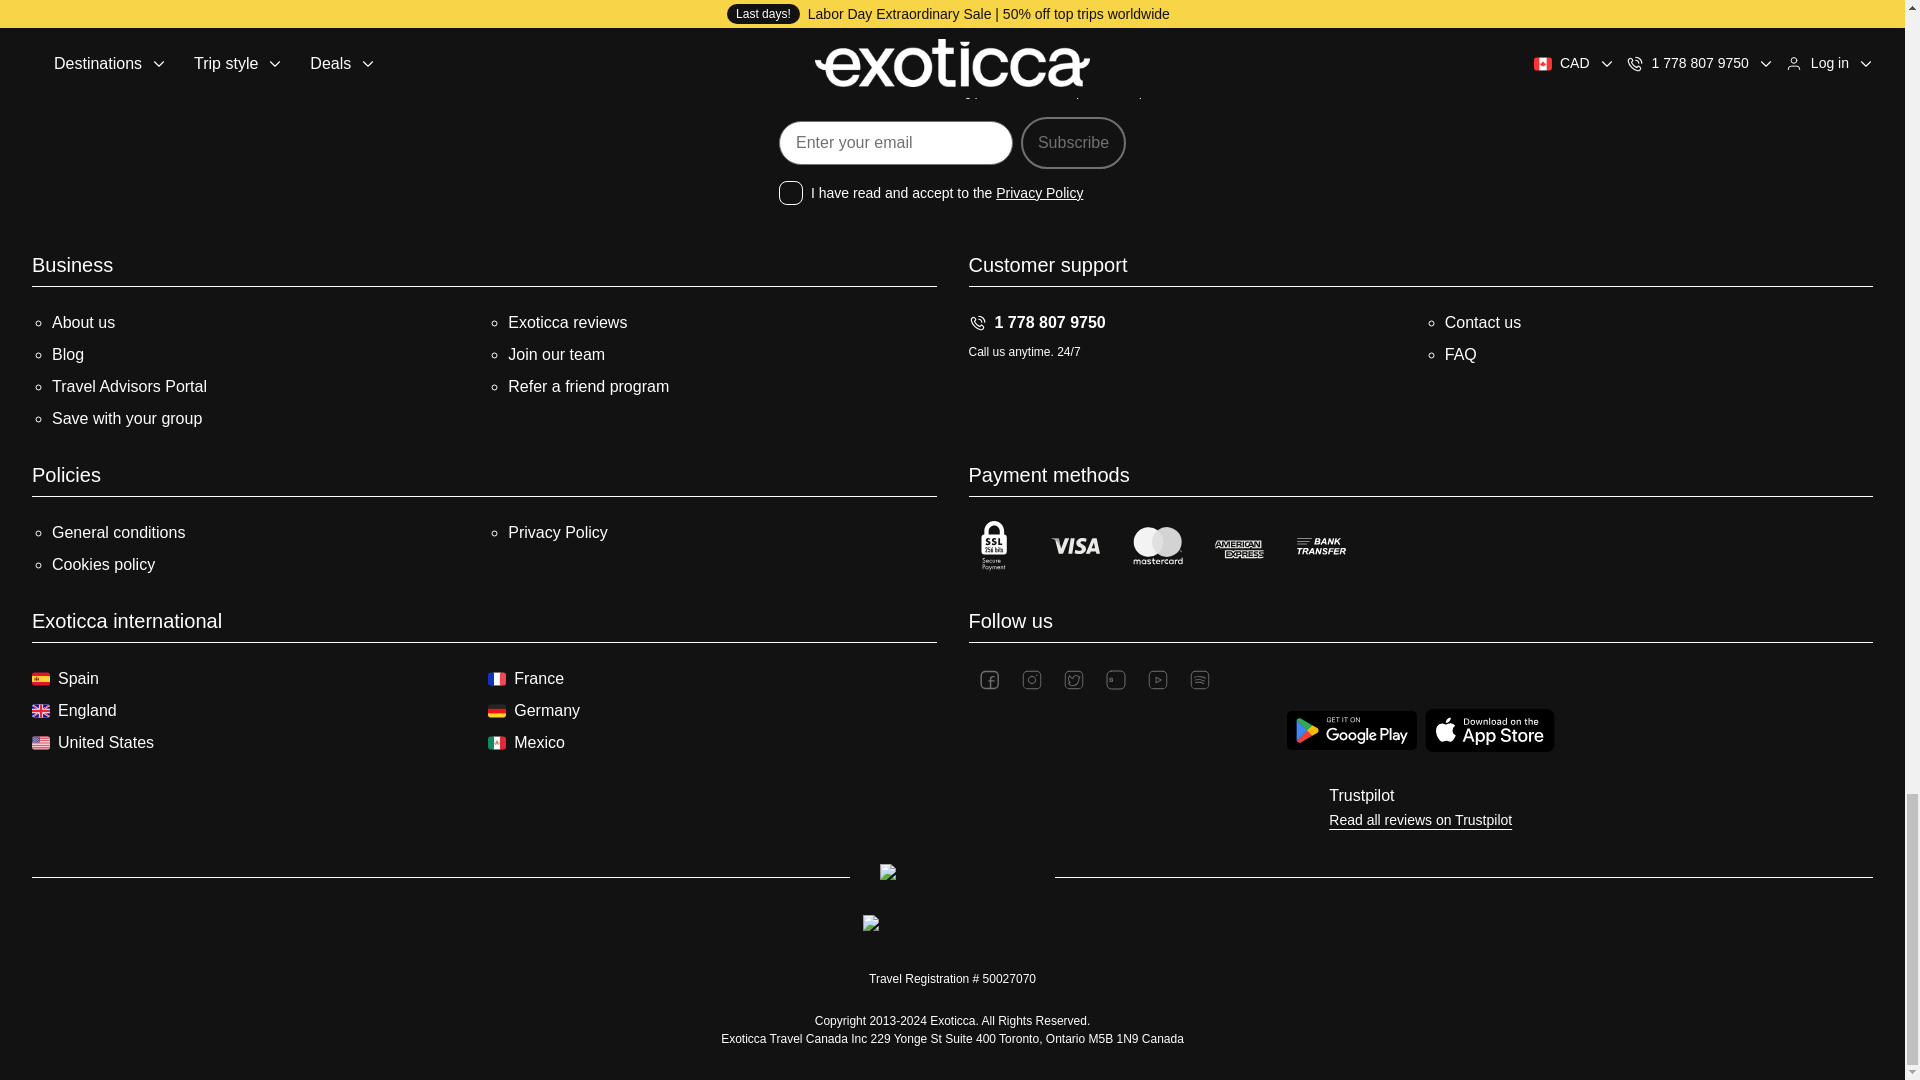 Image resolution: width=1920 pixels, height=1080 pixels. I want to click on check-icon, so click(1048, 92).